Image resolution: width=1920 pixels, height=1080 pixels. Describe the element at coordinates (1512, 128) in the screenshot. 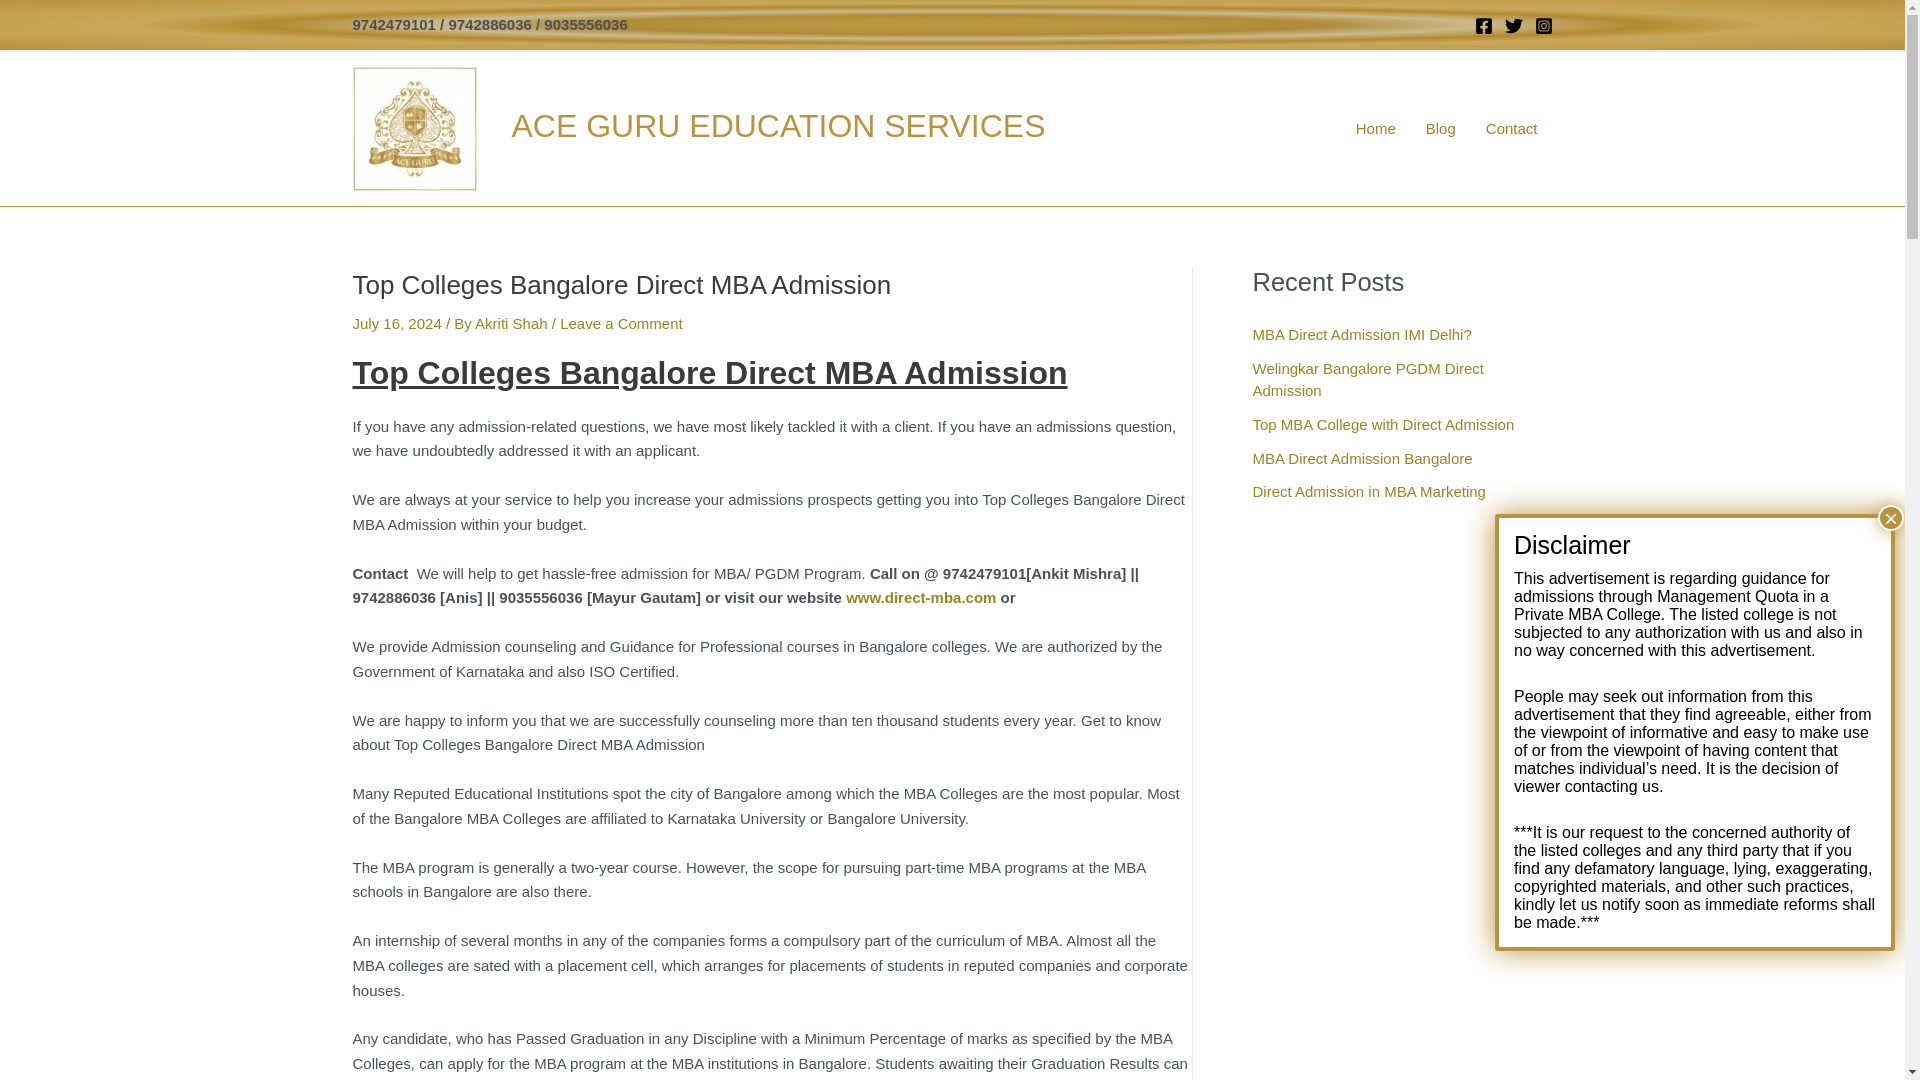

I see `Contact` at that location.